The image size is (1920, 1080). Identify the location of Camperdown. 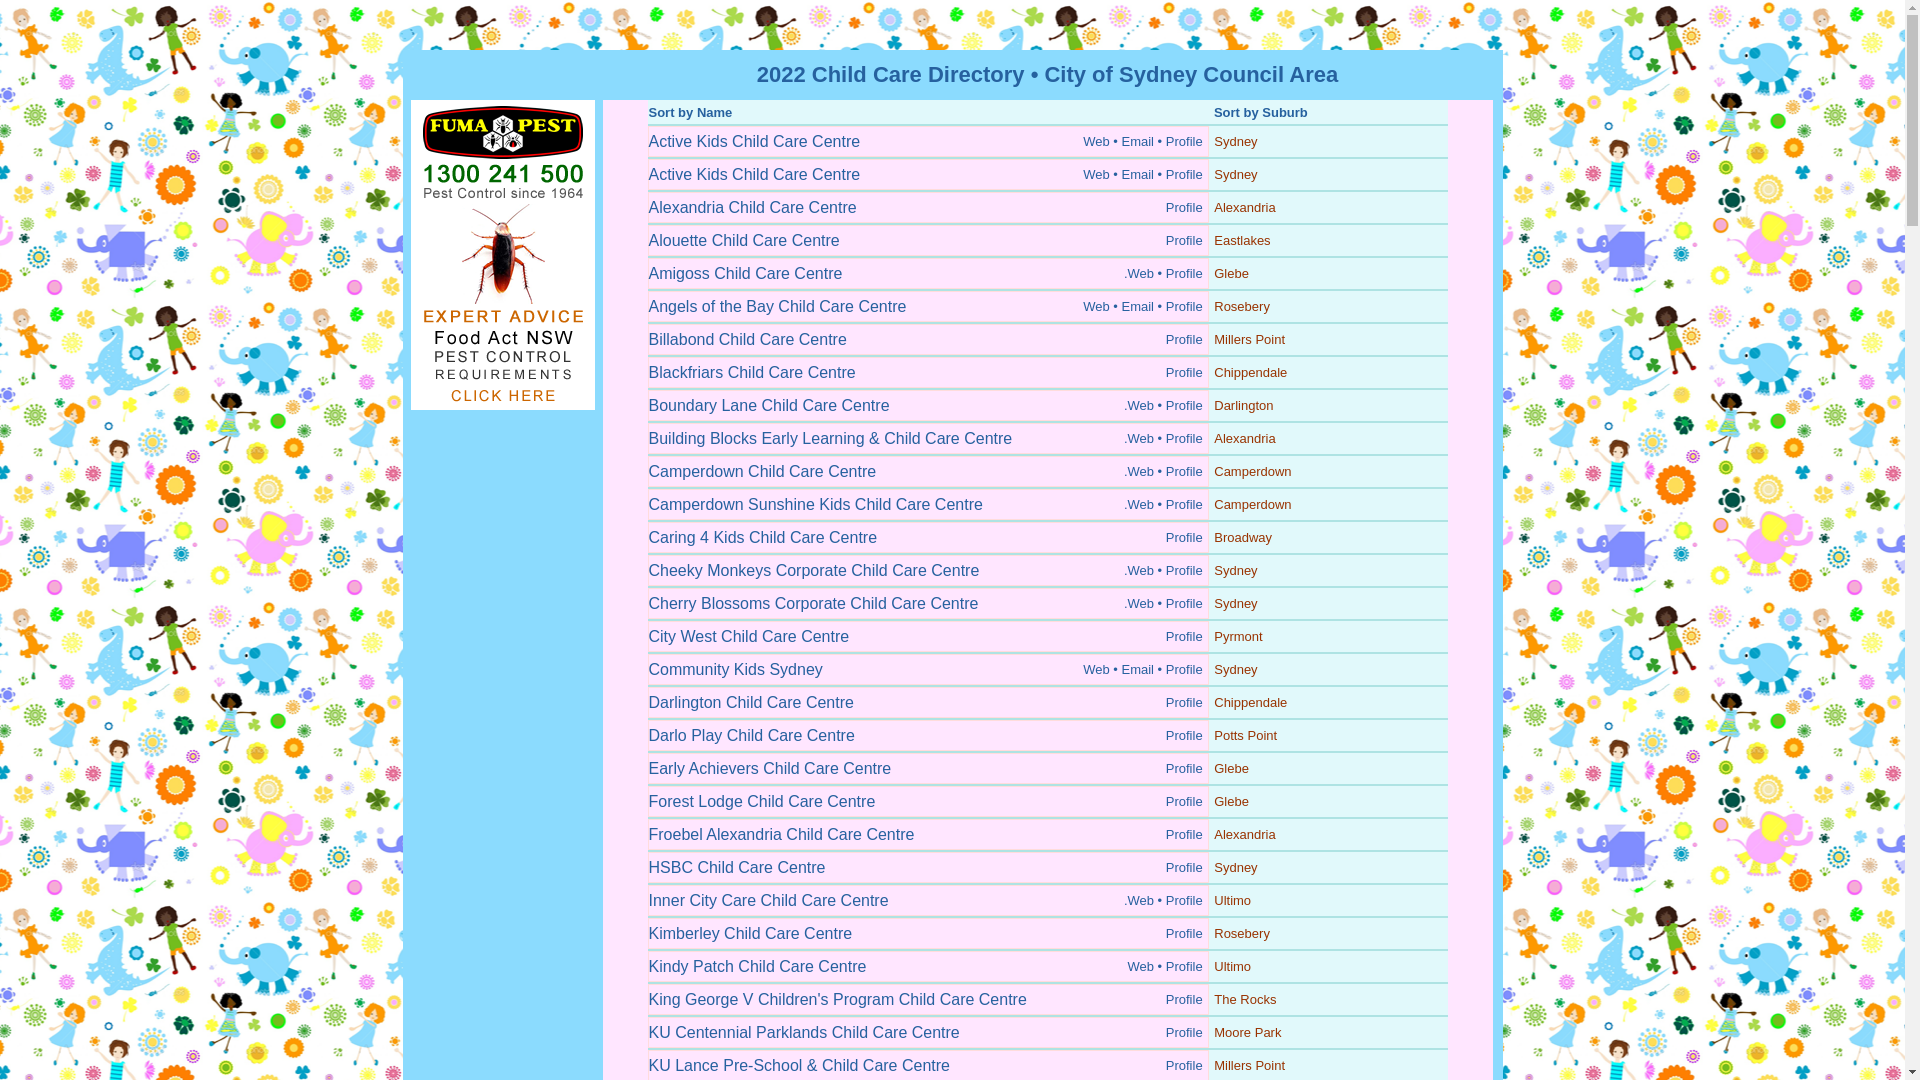
(1252, 504).